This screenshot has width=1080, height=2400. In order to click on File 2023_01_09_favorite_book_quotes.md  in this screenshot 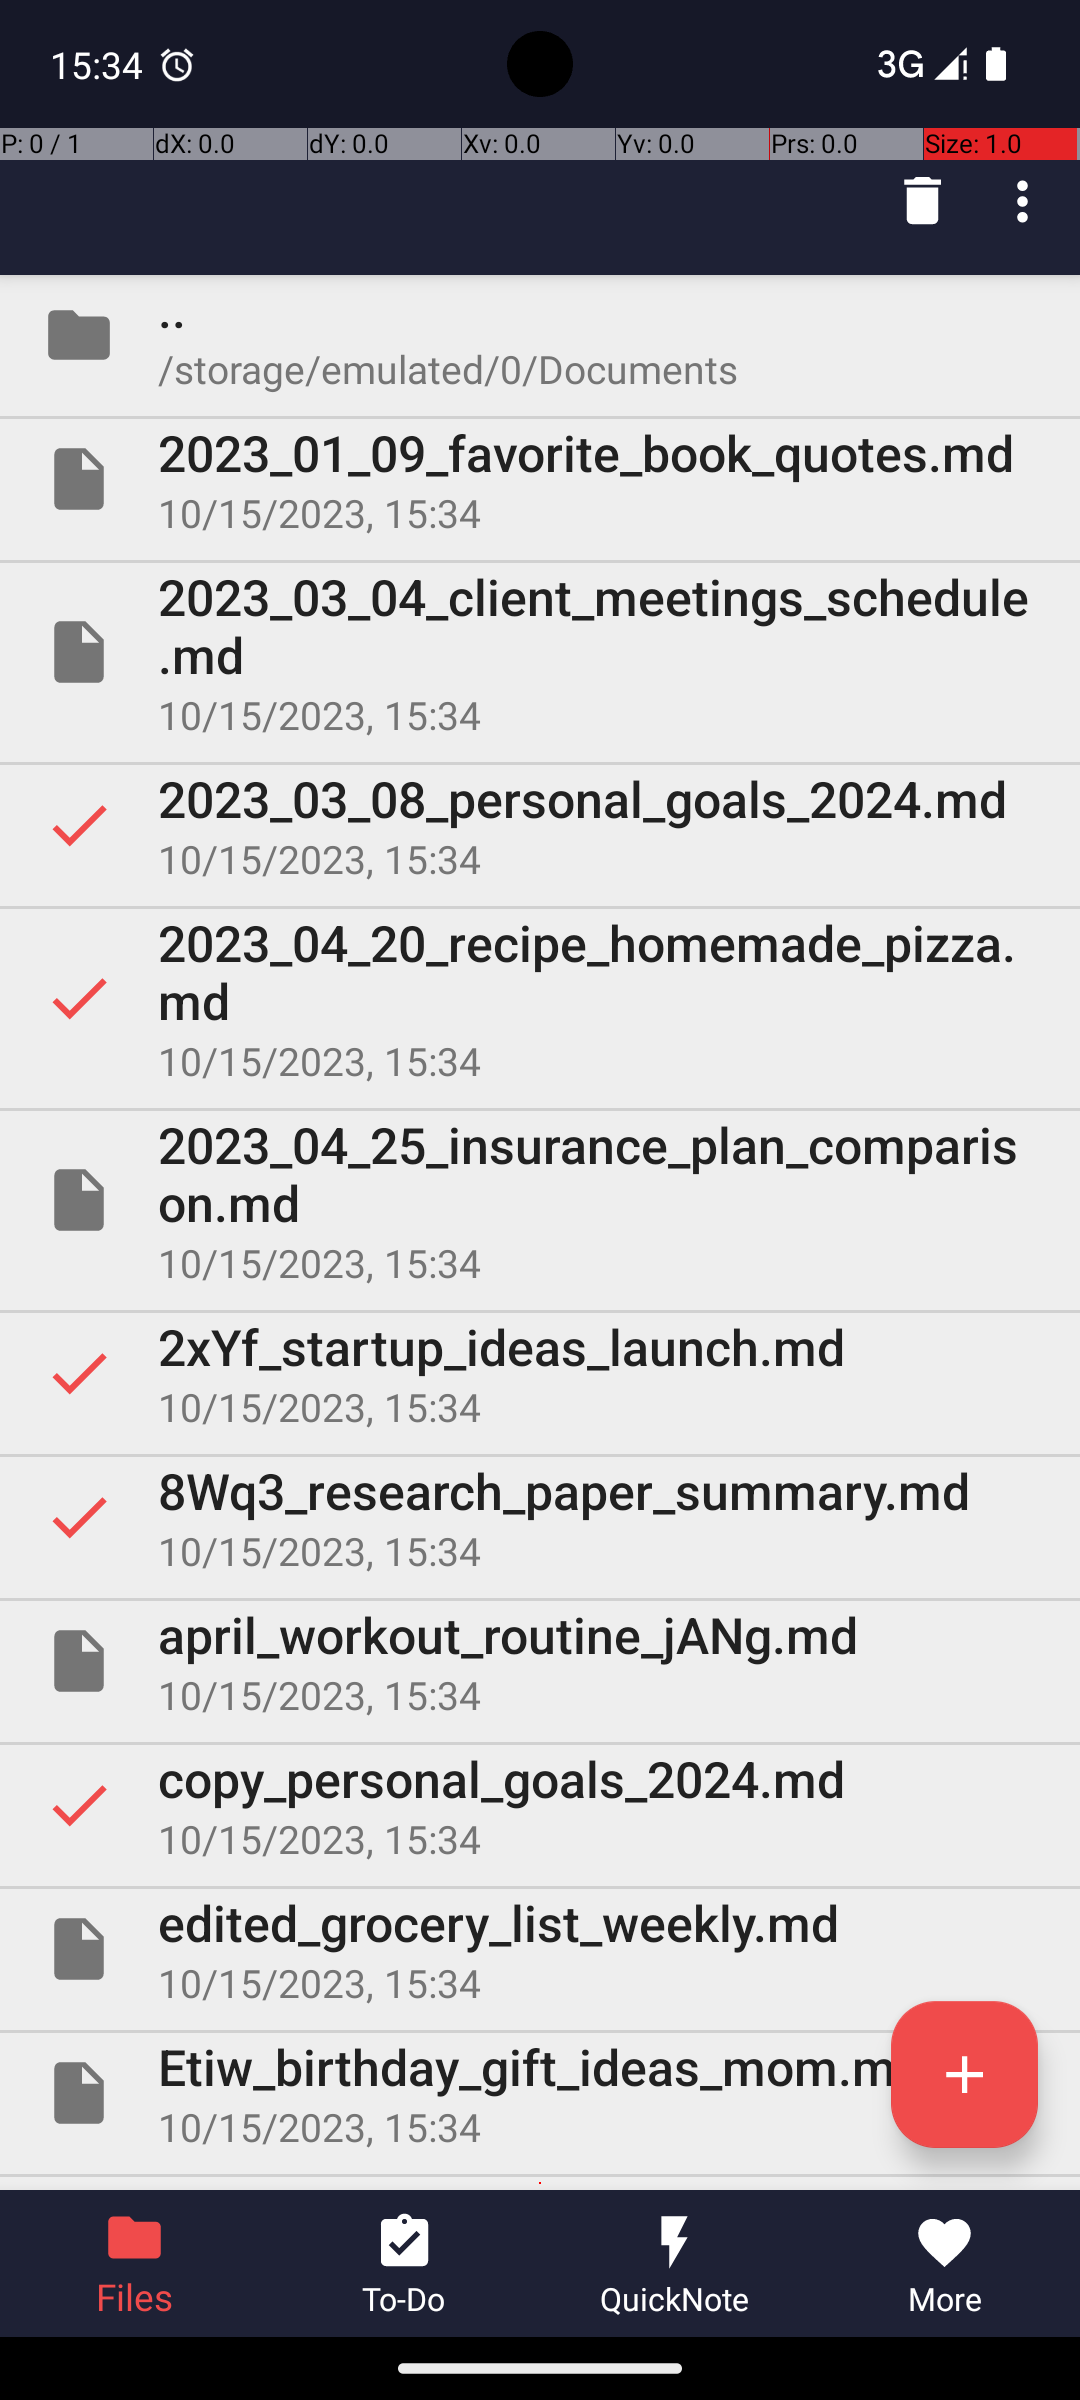, I will do `click(540, 479)`.